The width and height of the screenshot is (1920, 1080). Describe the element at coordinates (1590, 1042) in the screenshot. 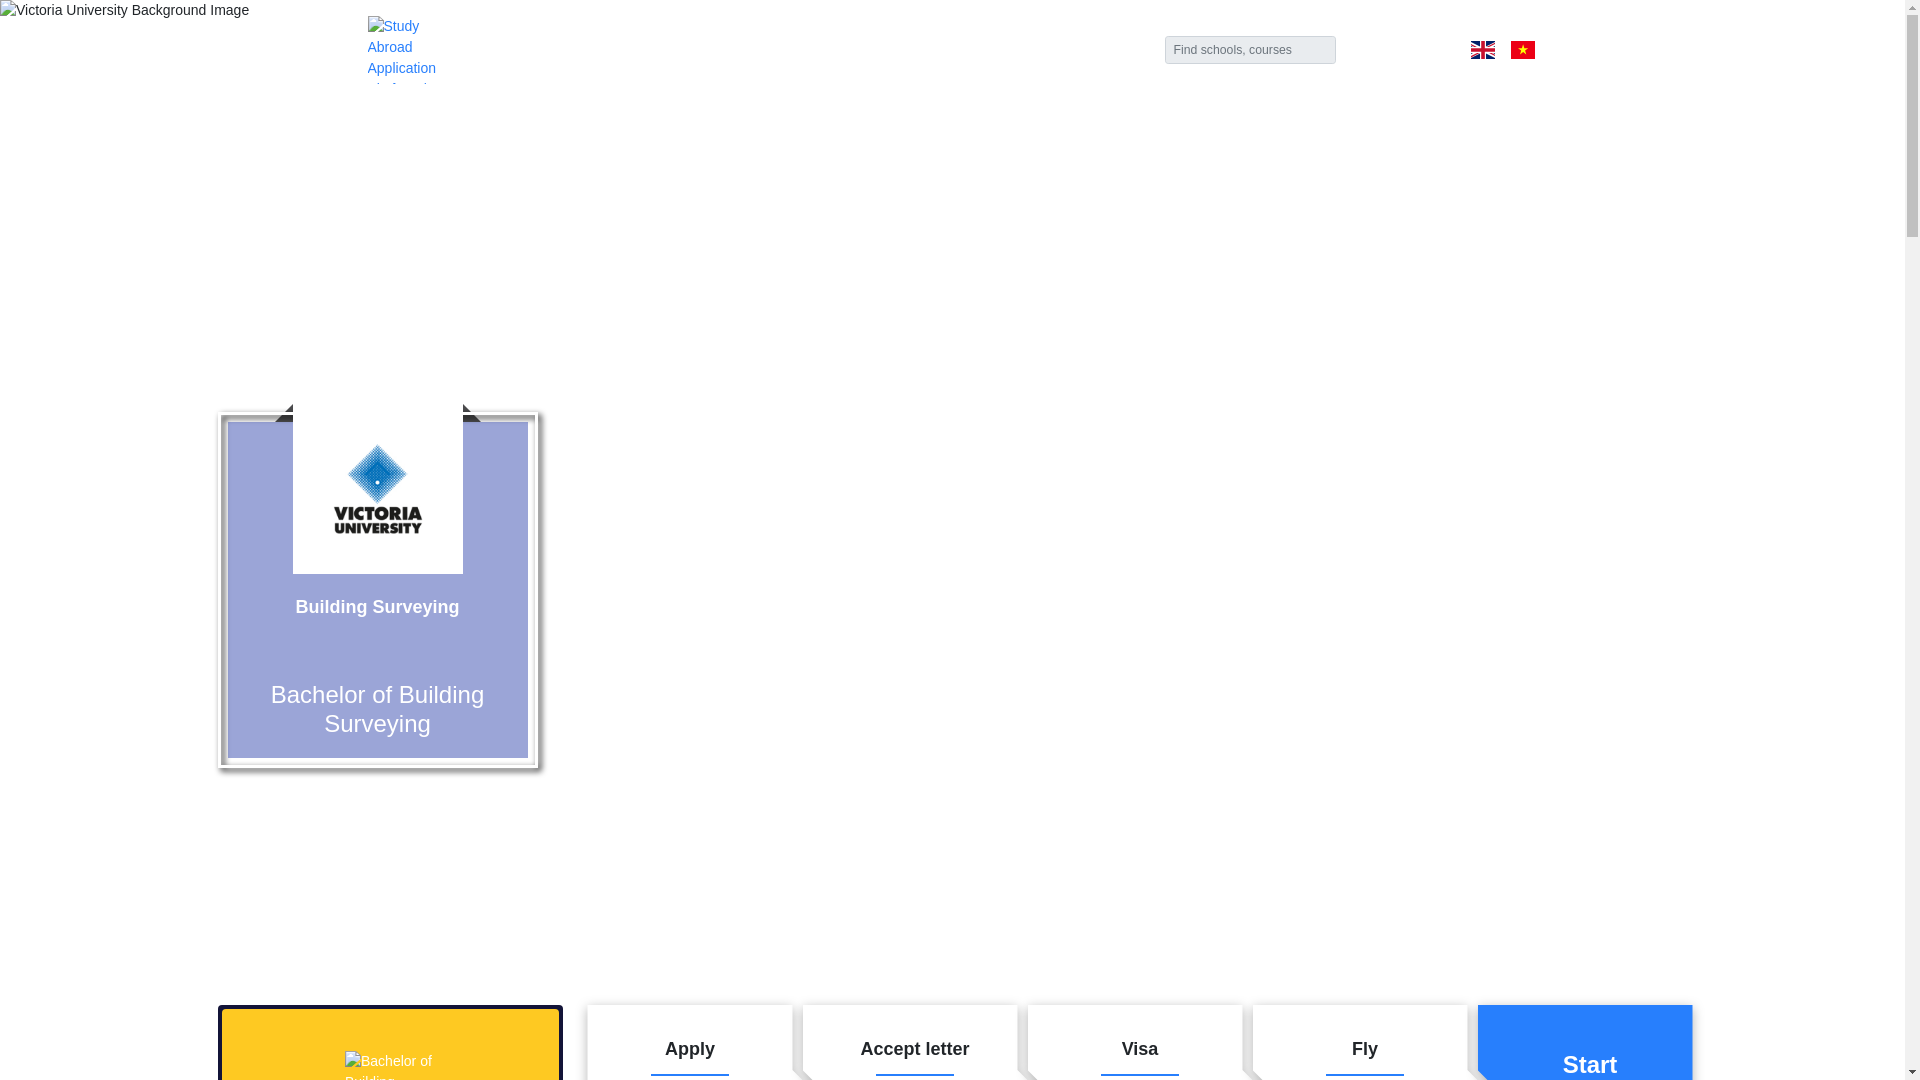

I see `For Students` at that location.